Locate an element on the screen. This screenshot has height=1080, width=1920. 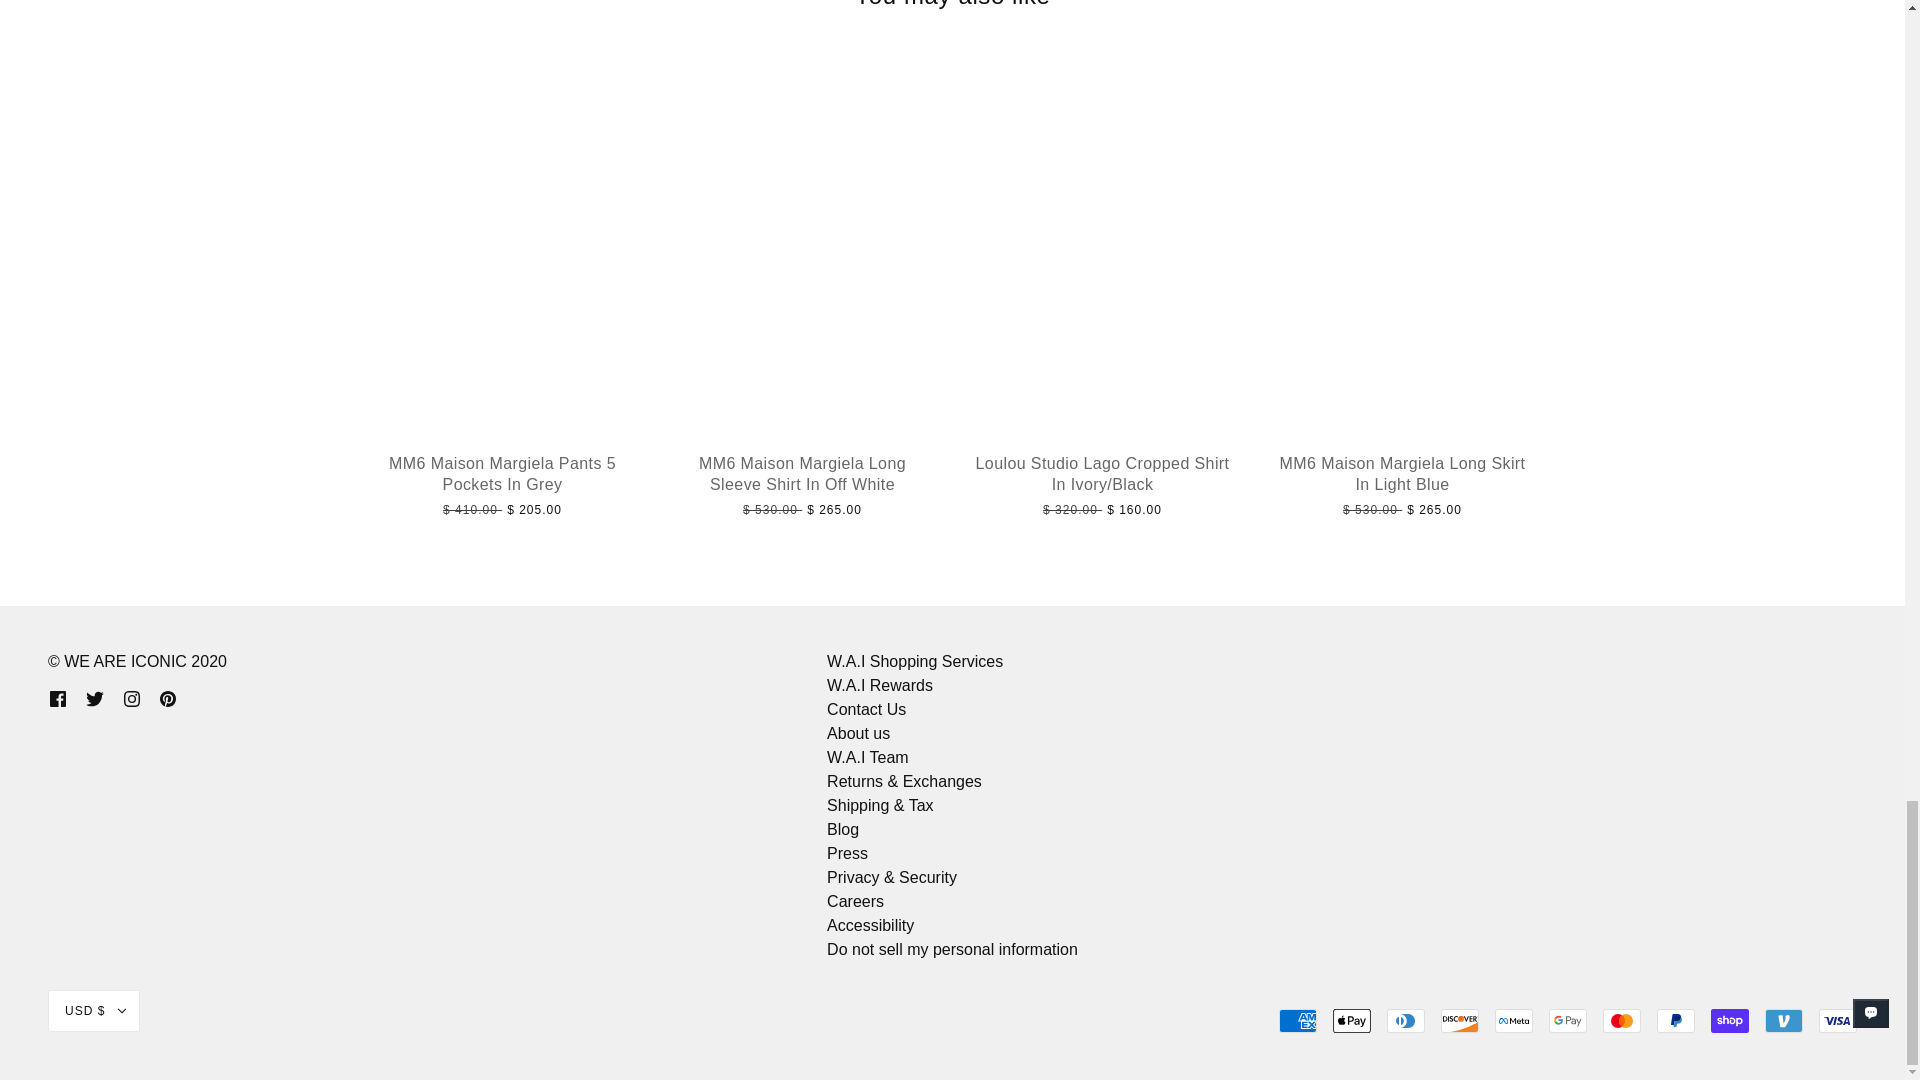
American Express is located at coordinates (1298, 1020).